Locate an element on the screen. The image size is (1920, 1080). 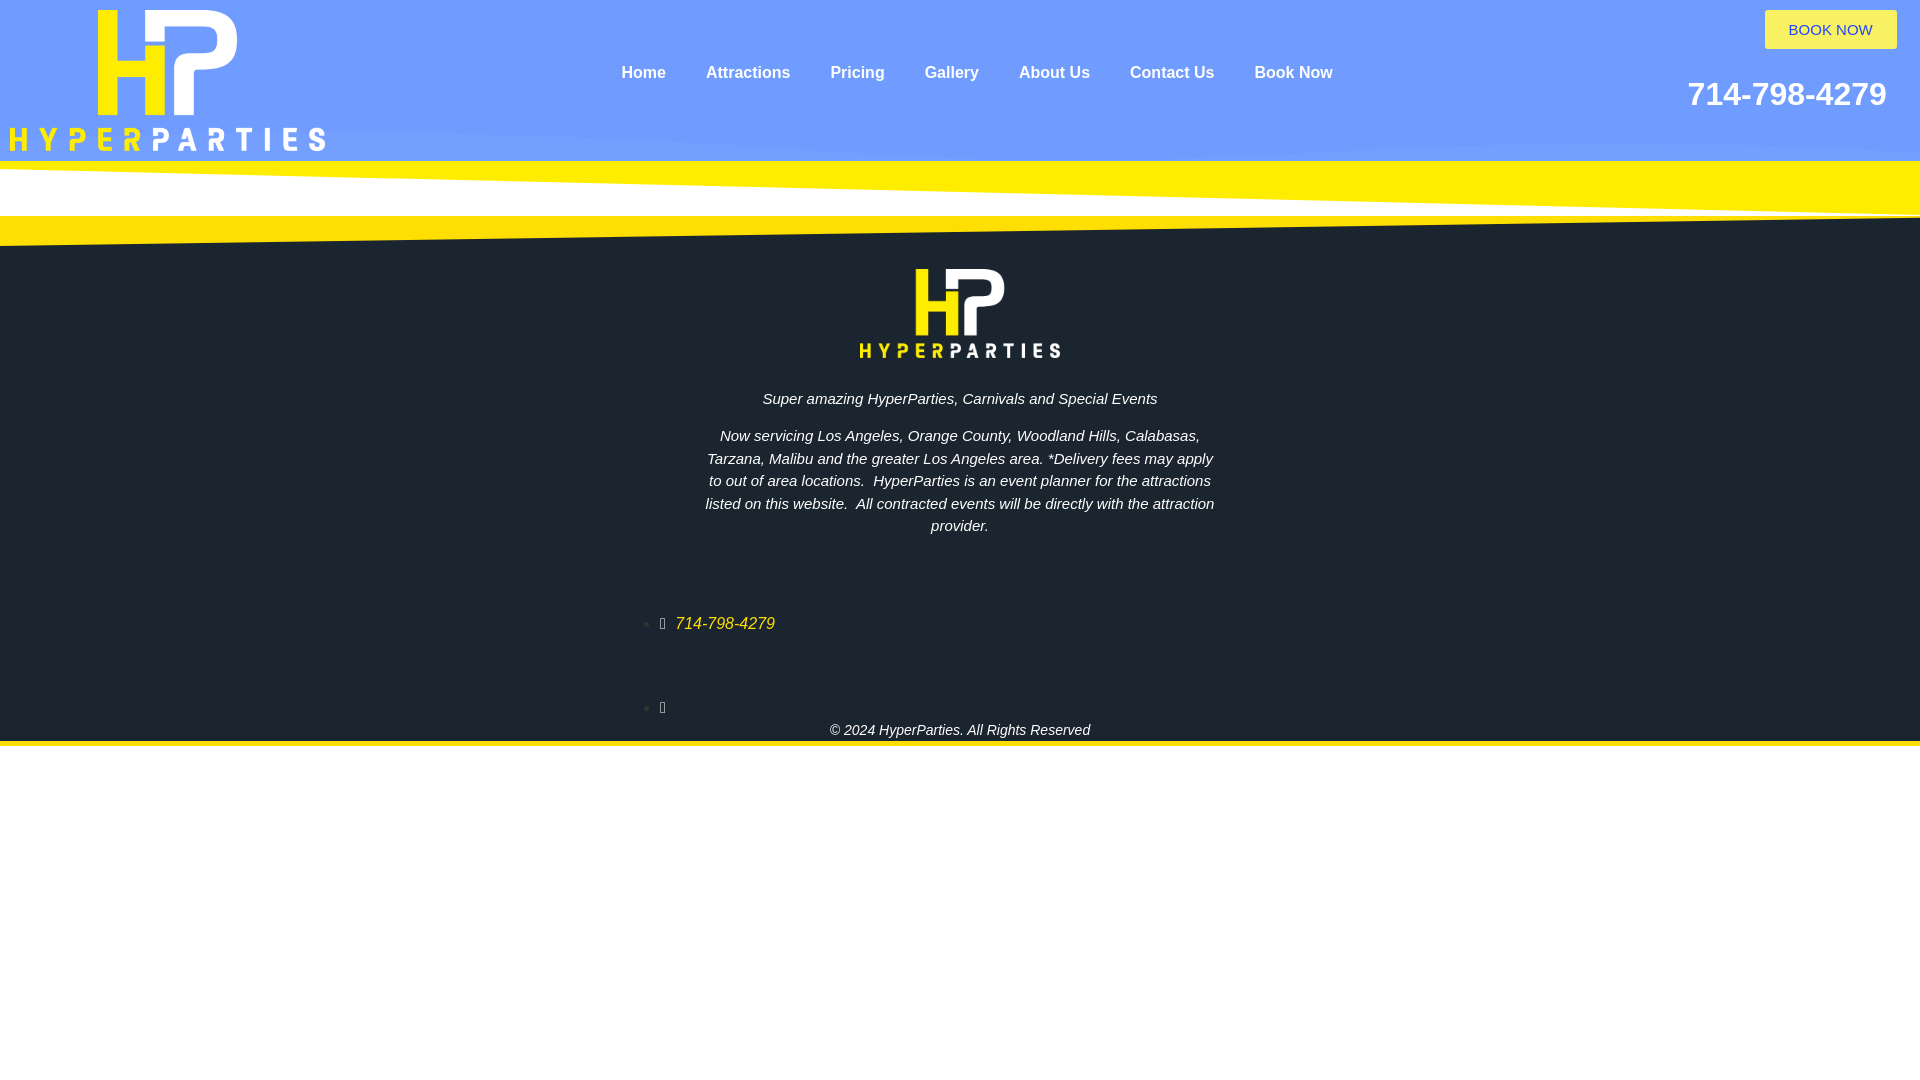
Home is located at coordinates (644, 72).